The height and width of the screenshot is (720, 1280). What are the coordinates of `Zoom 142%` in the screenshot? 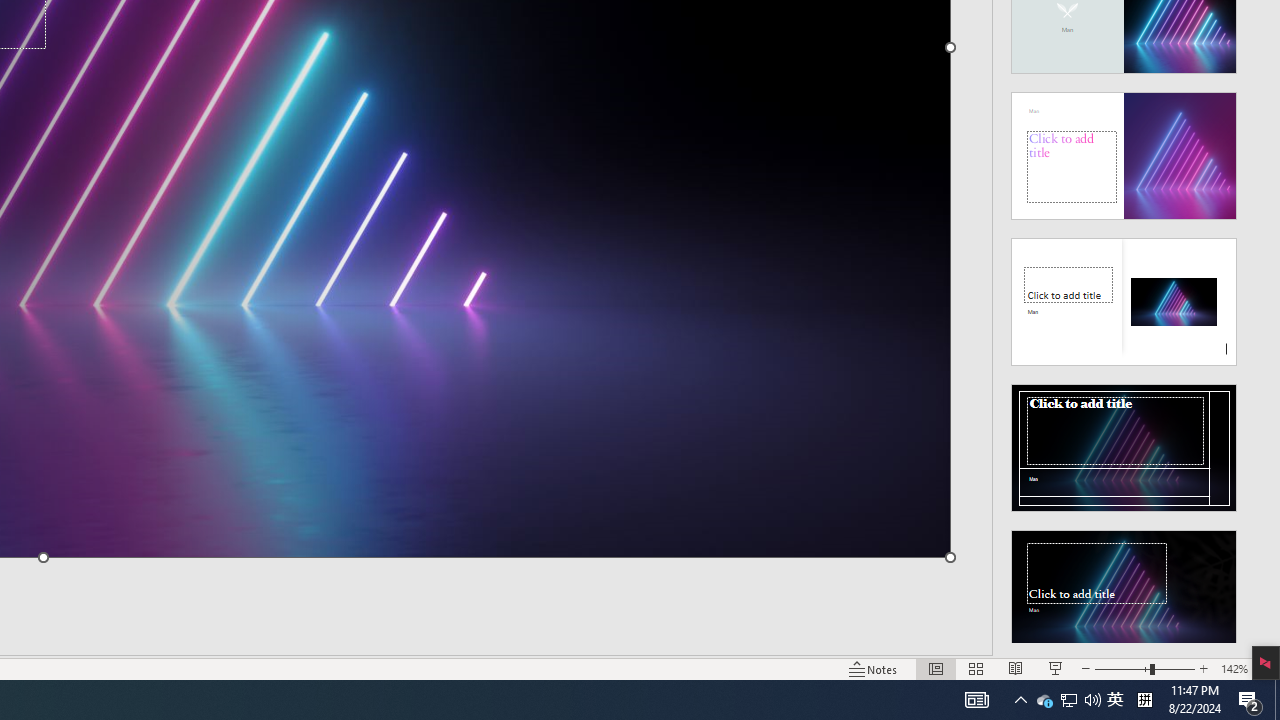 It's located at (1234, 668).